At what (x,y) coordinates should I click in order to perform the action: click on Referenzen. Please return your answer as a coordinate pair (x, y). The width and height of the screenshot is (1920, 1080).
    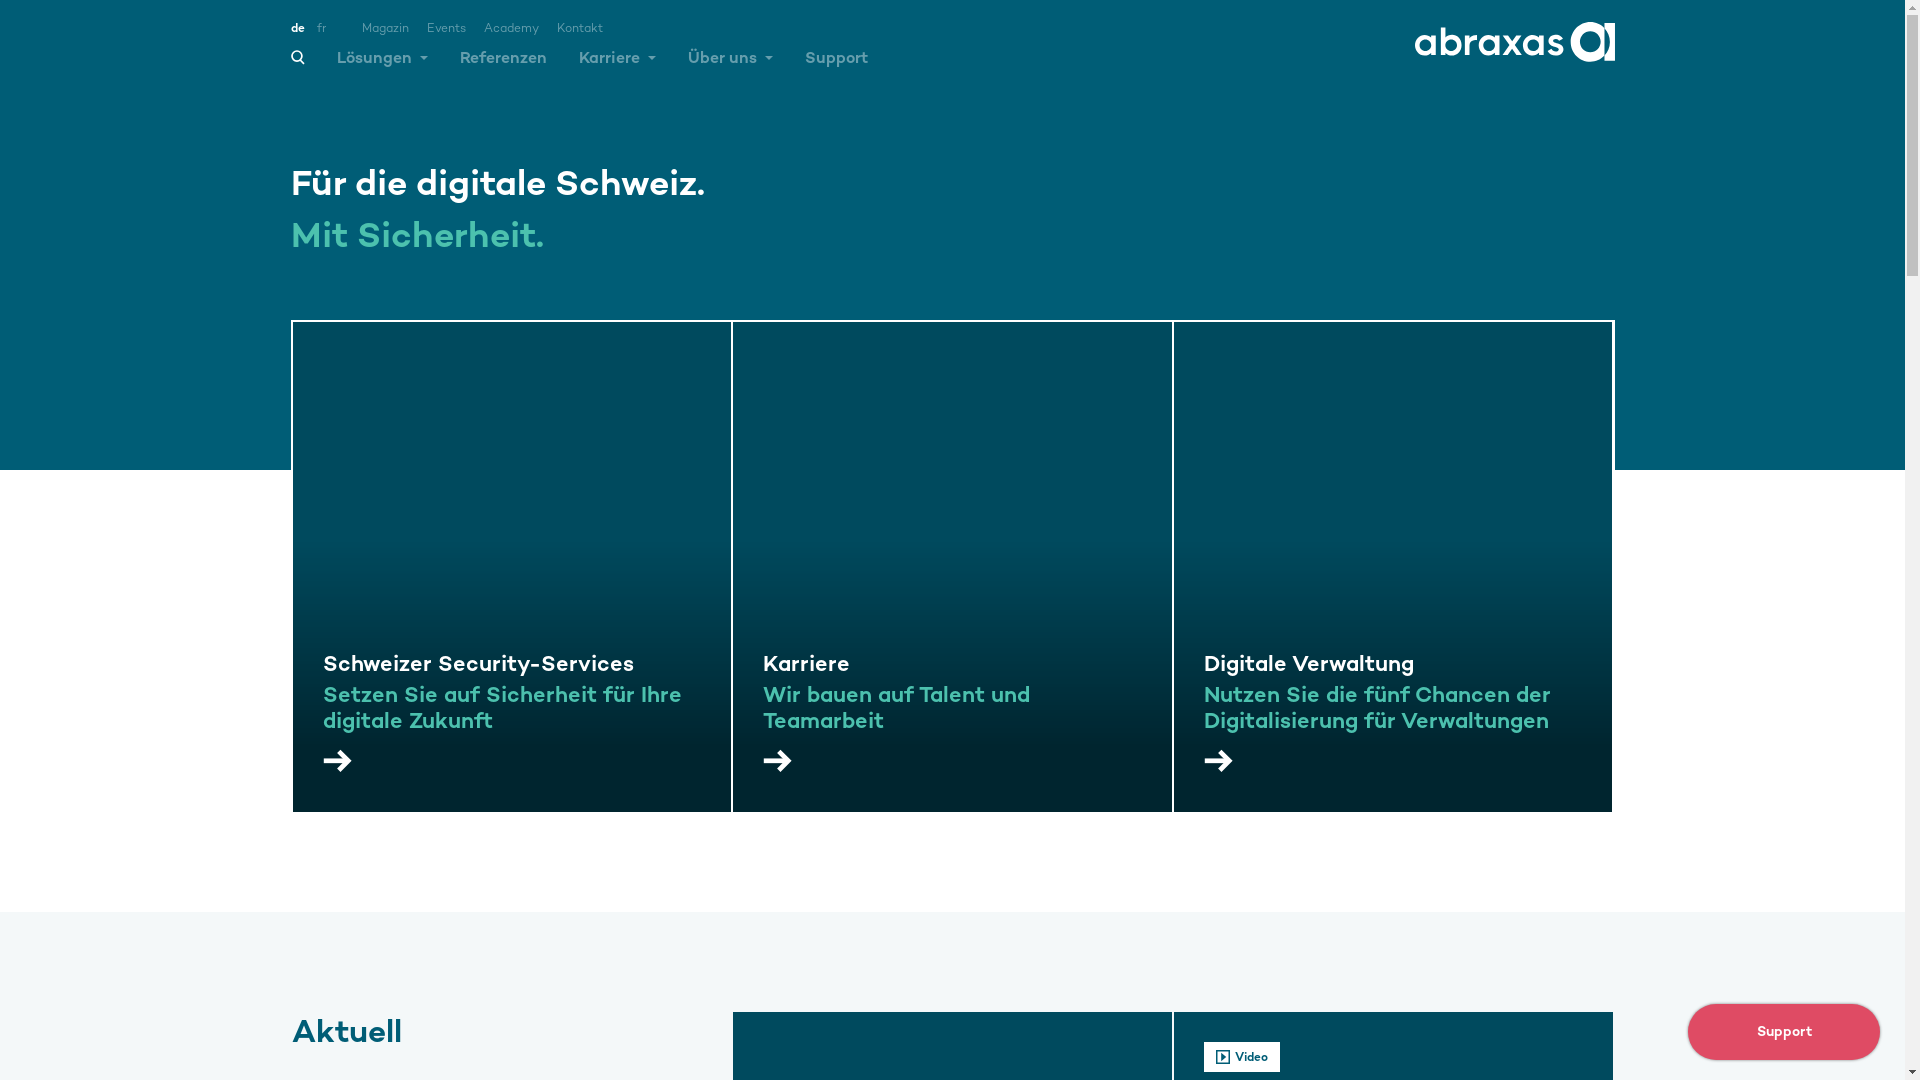
    Looking at the image, I should click on (504, 66).